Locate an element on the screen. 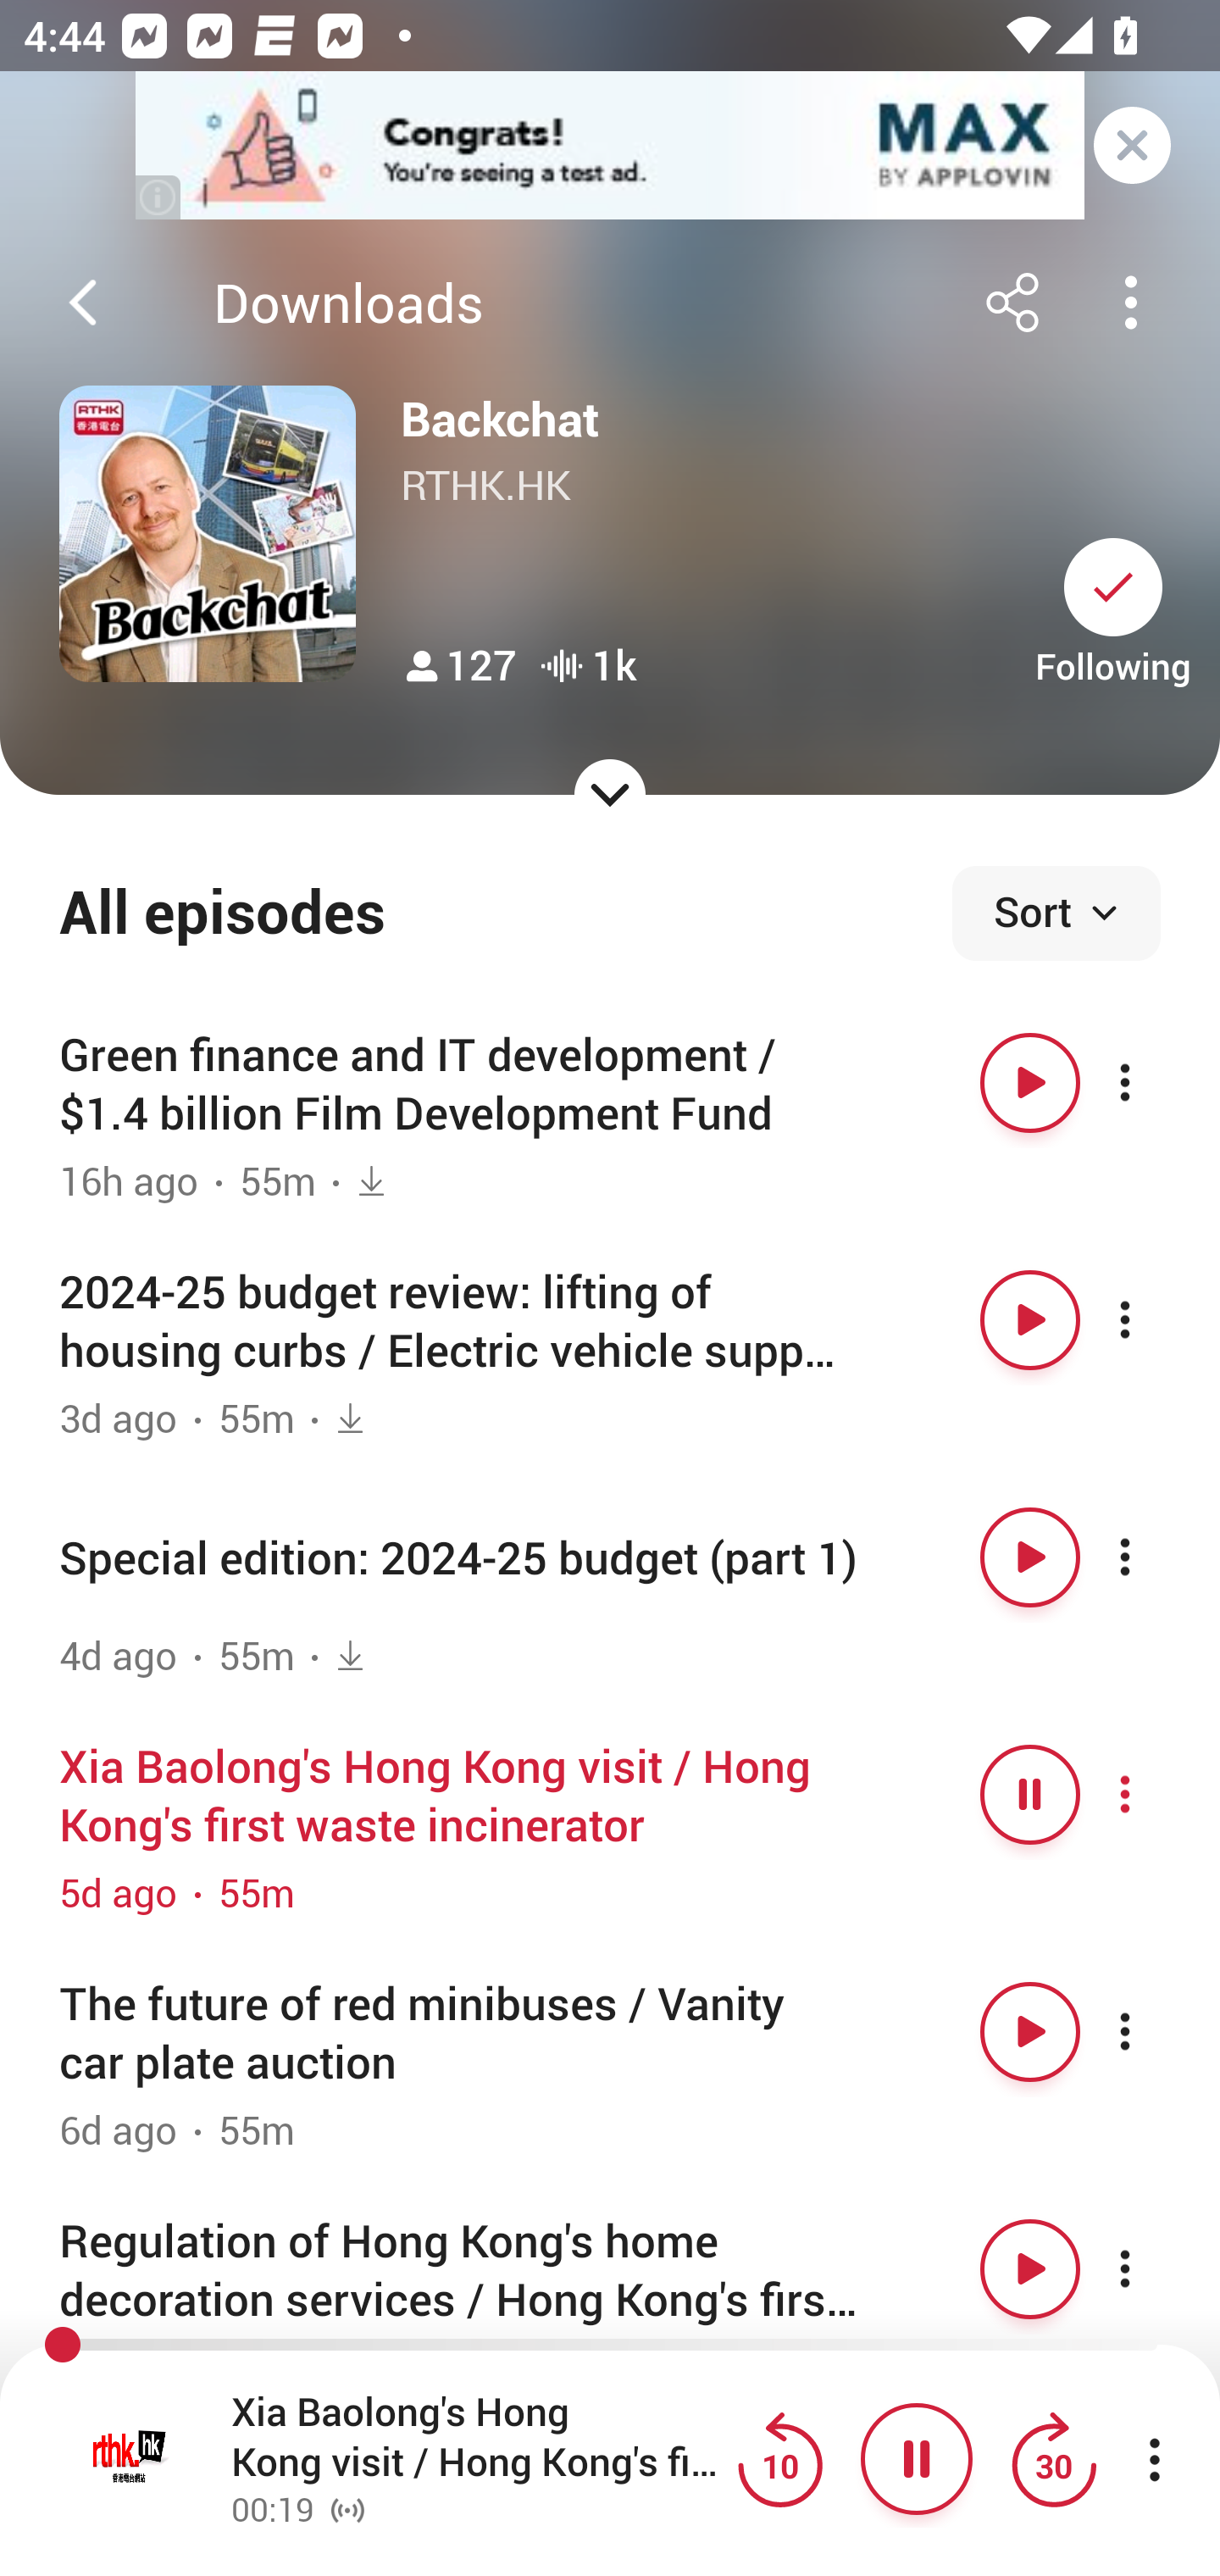  More options is located at coordinates (1154, 1083).